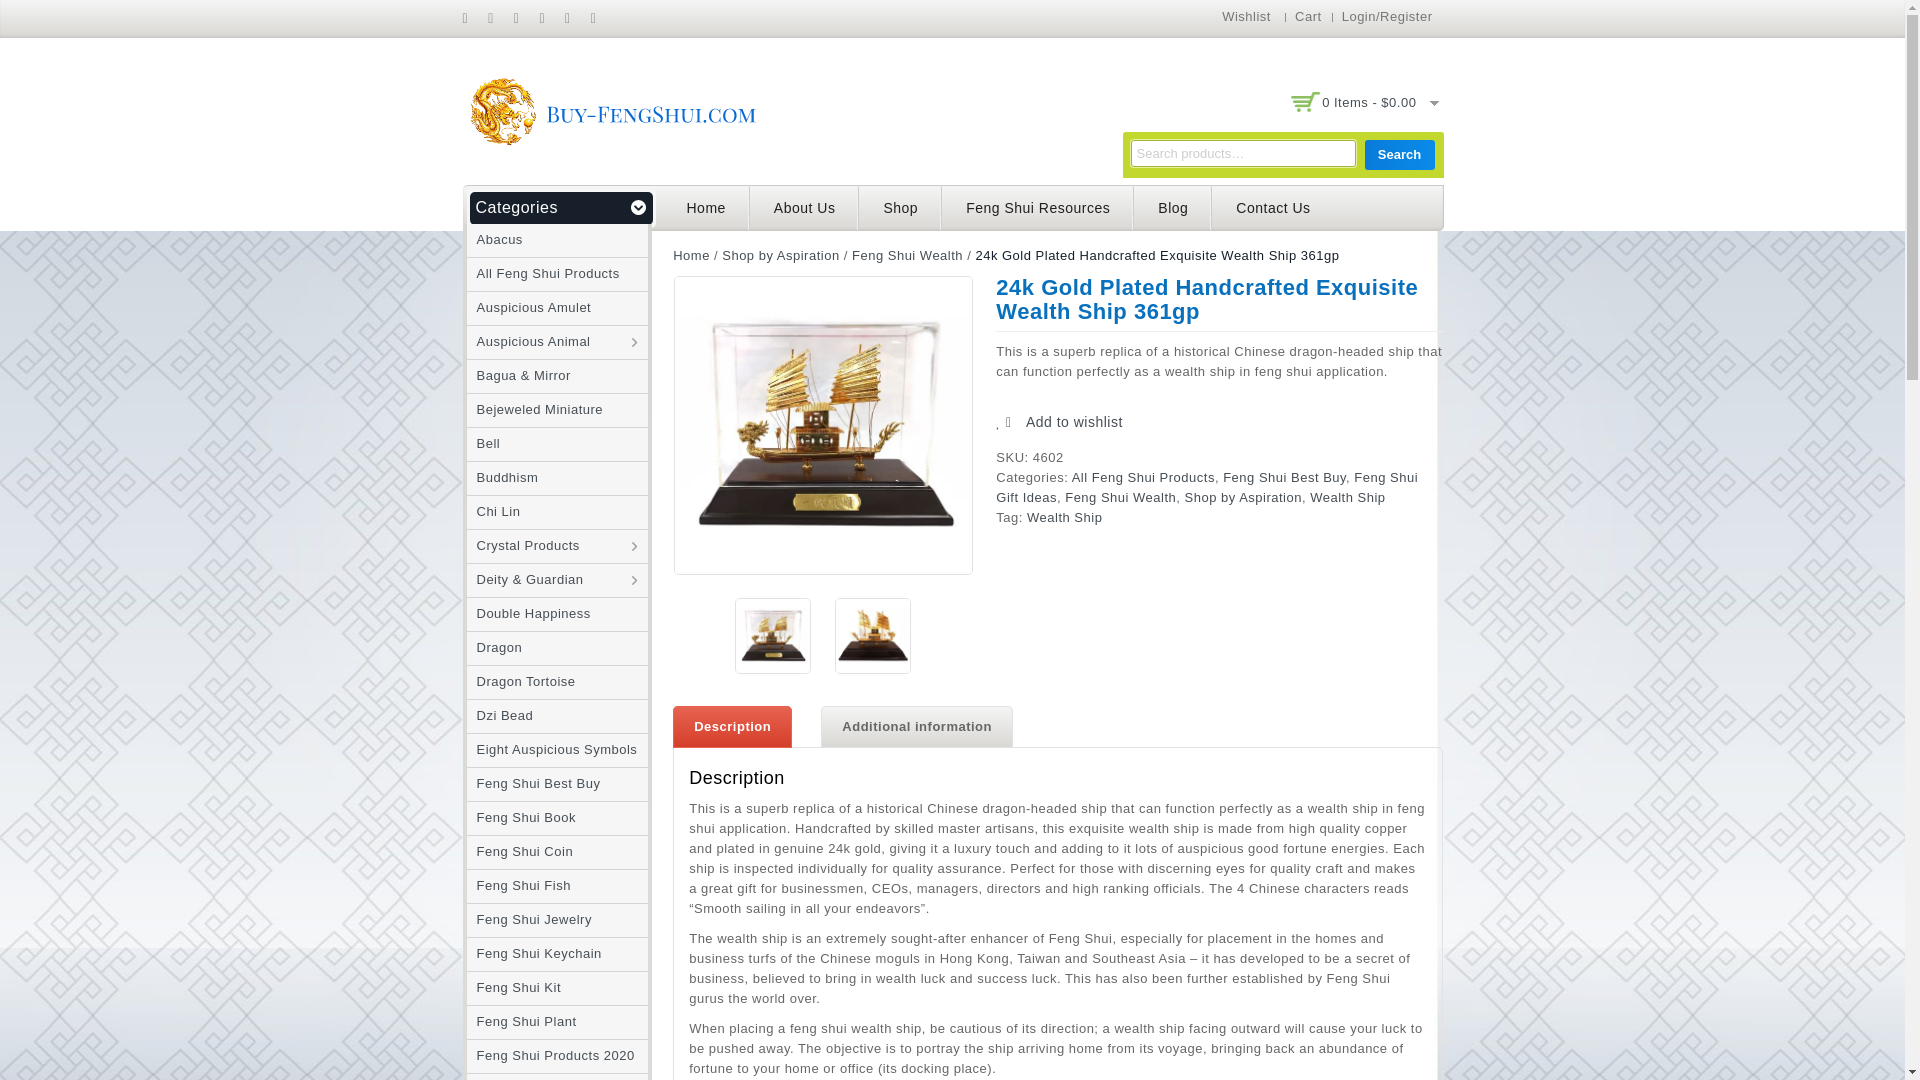 This screenshot has width=1920, height=1080. I want to click on Search, so click(1398, 154).